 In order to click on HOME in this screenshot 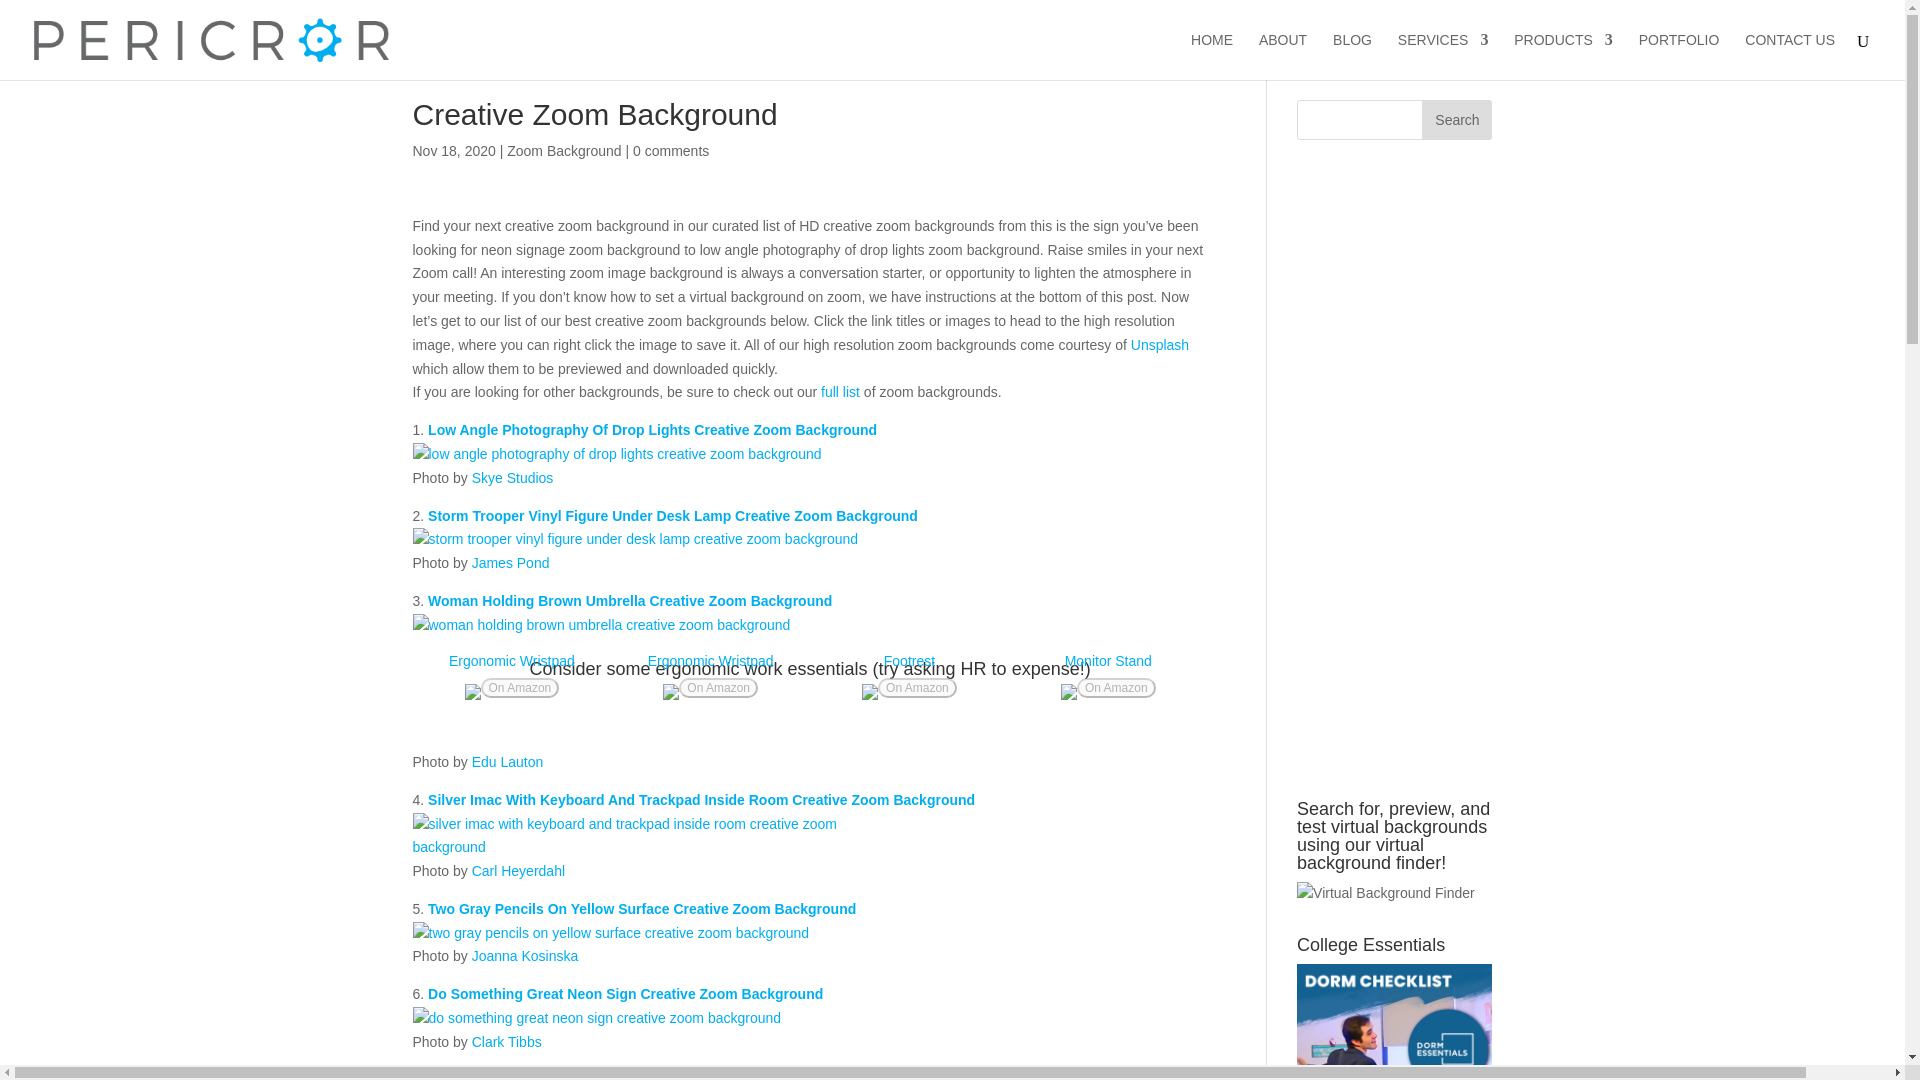, I will do `click(1211, 56)`.